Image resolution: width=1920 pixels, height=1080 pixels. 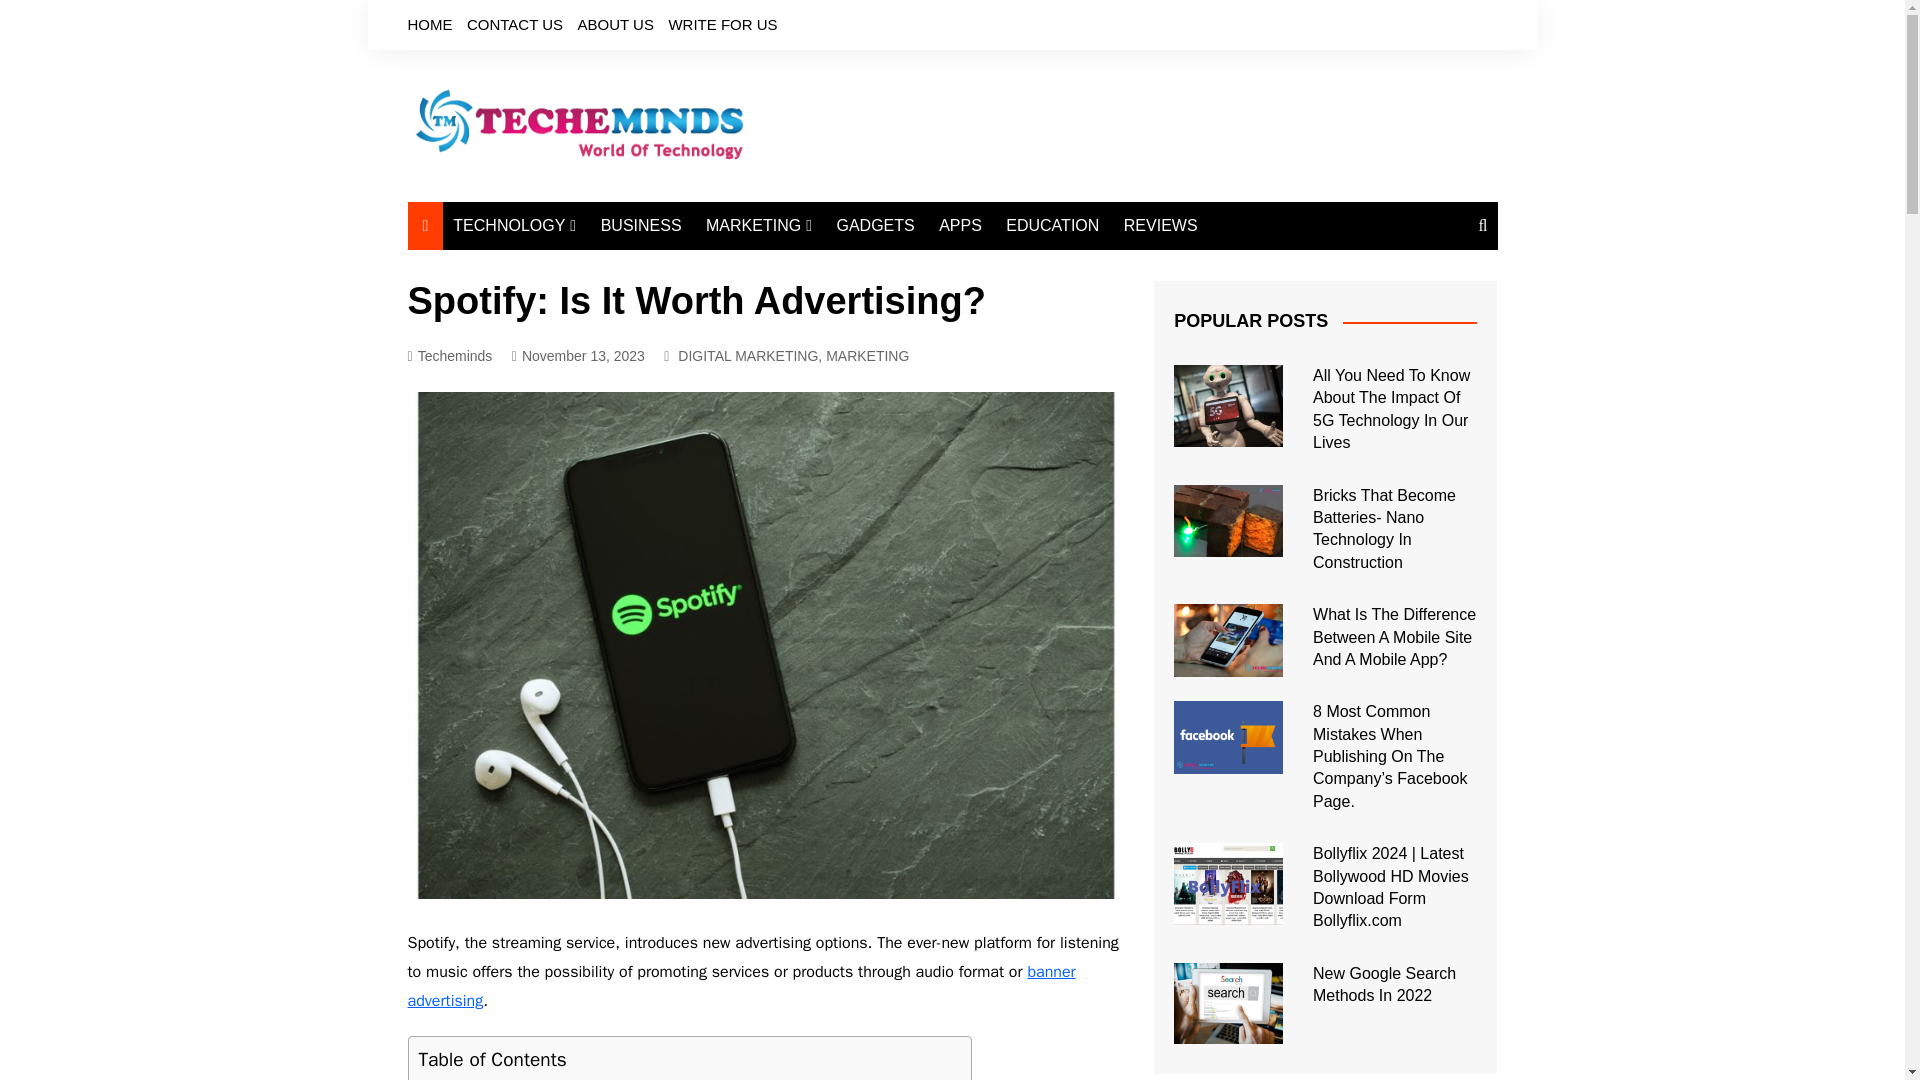 I want to click on HOME, so click(x=430, y=24).